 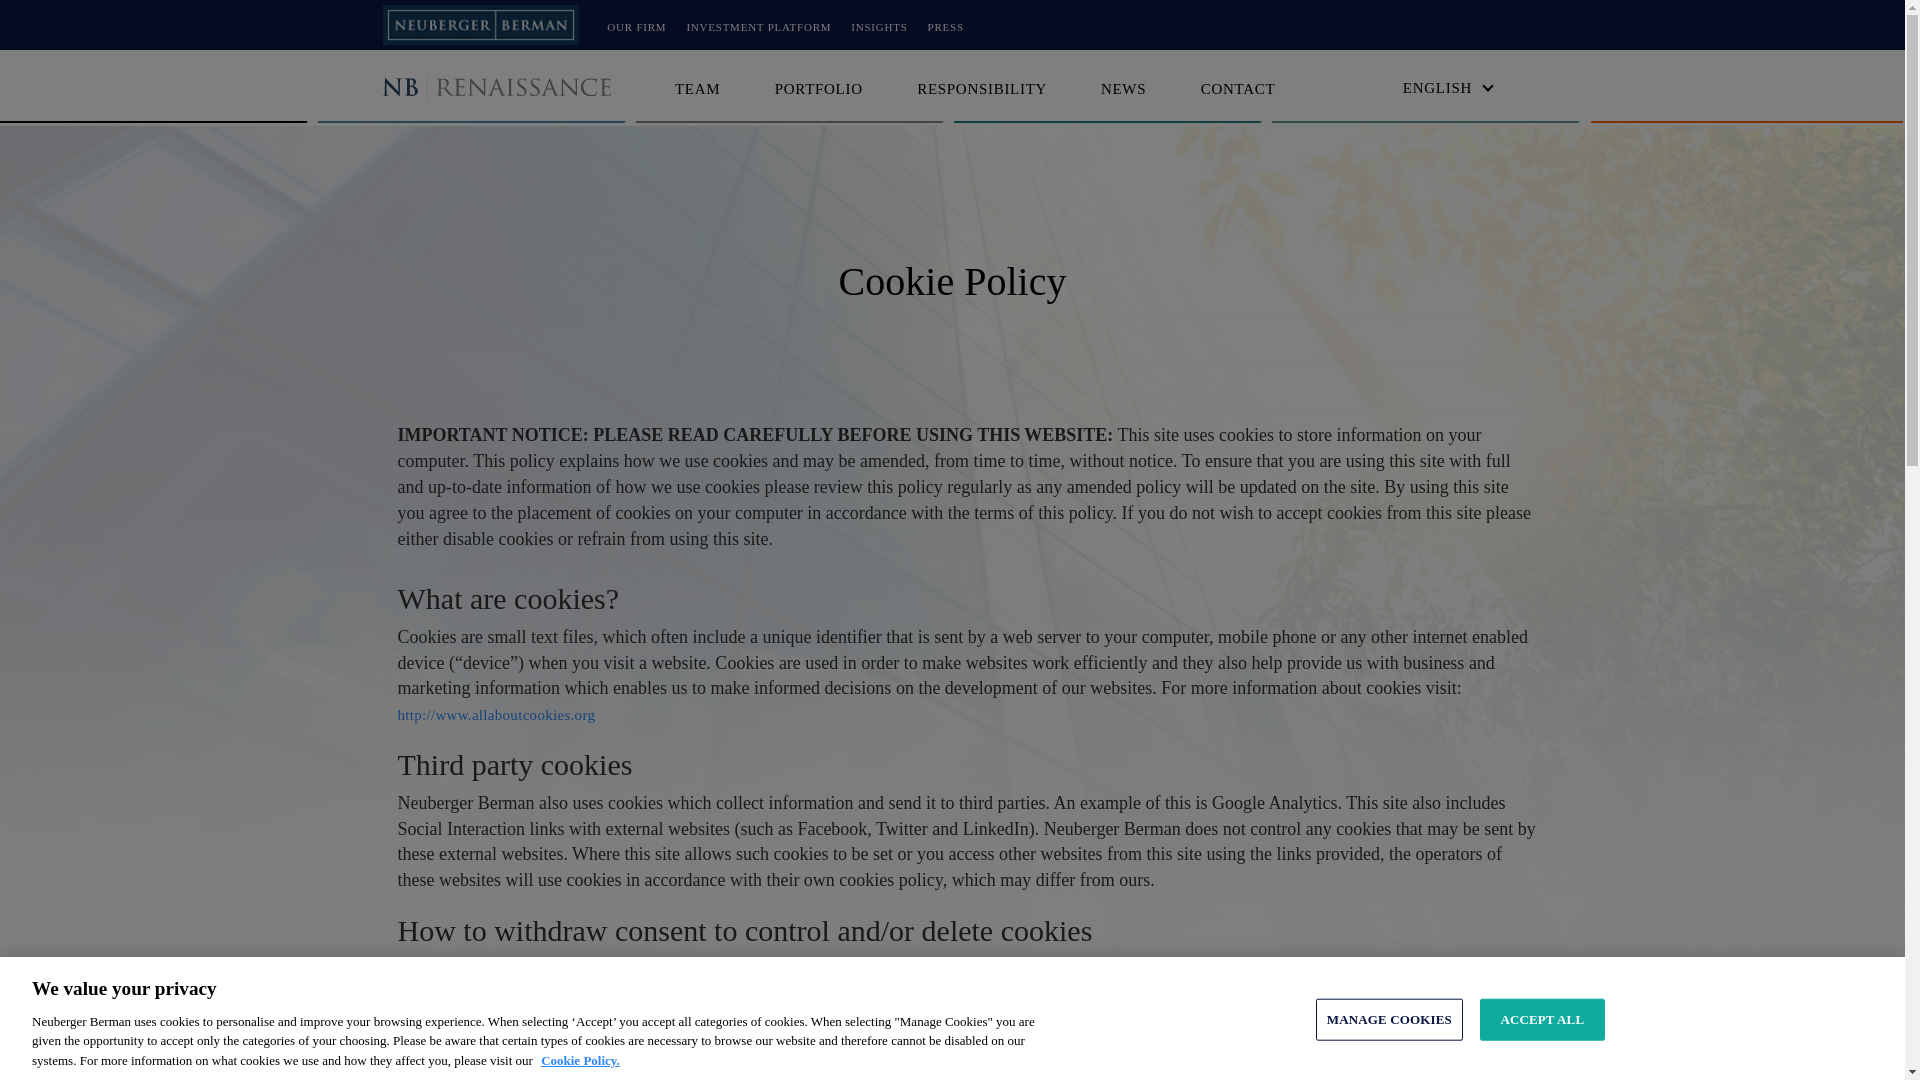 What do you see at coordinates (818, 89) in the screenshot?
I see `PORTFOLIO` at bounding box center [818, 89].